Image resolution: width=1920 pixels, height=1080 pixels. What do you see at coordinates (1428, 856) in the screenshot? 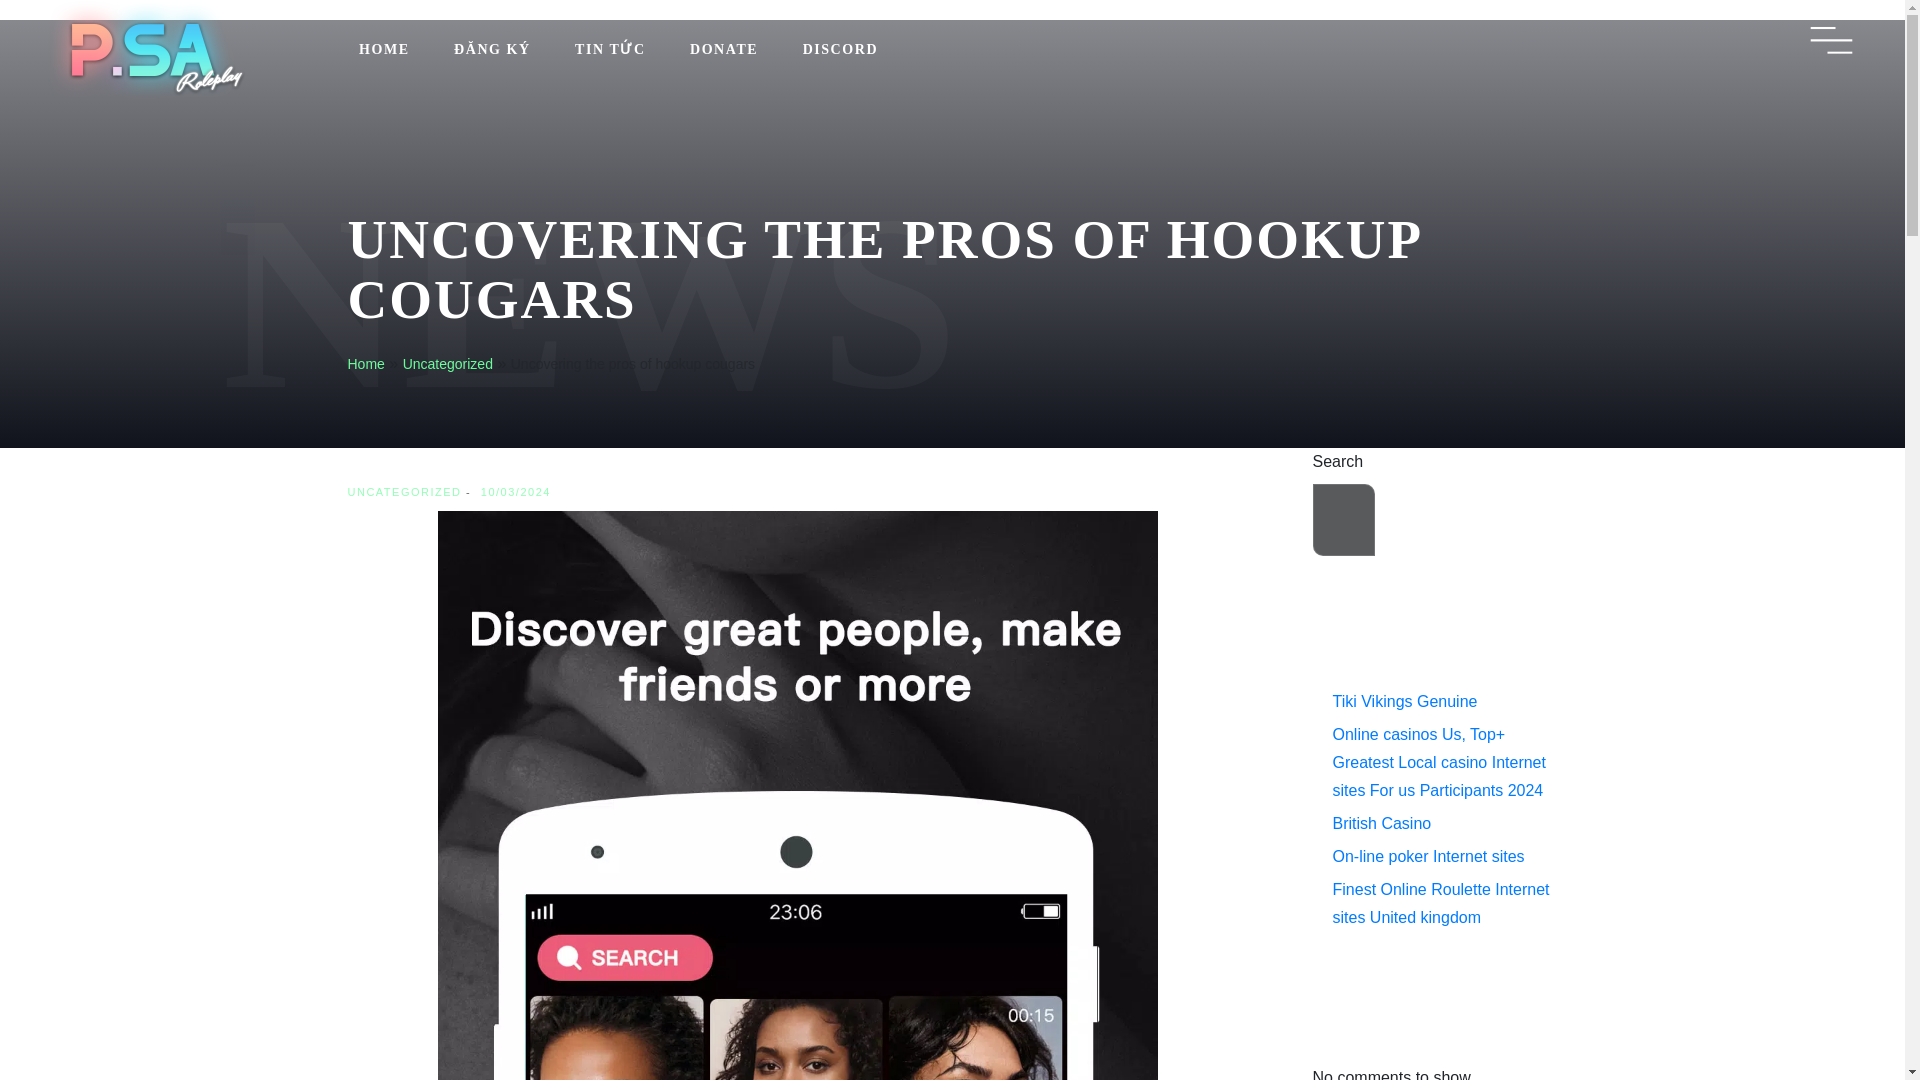
I see `On-line poker Internet sites` at bounding box center [1428, 856].